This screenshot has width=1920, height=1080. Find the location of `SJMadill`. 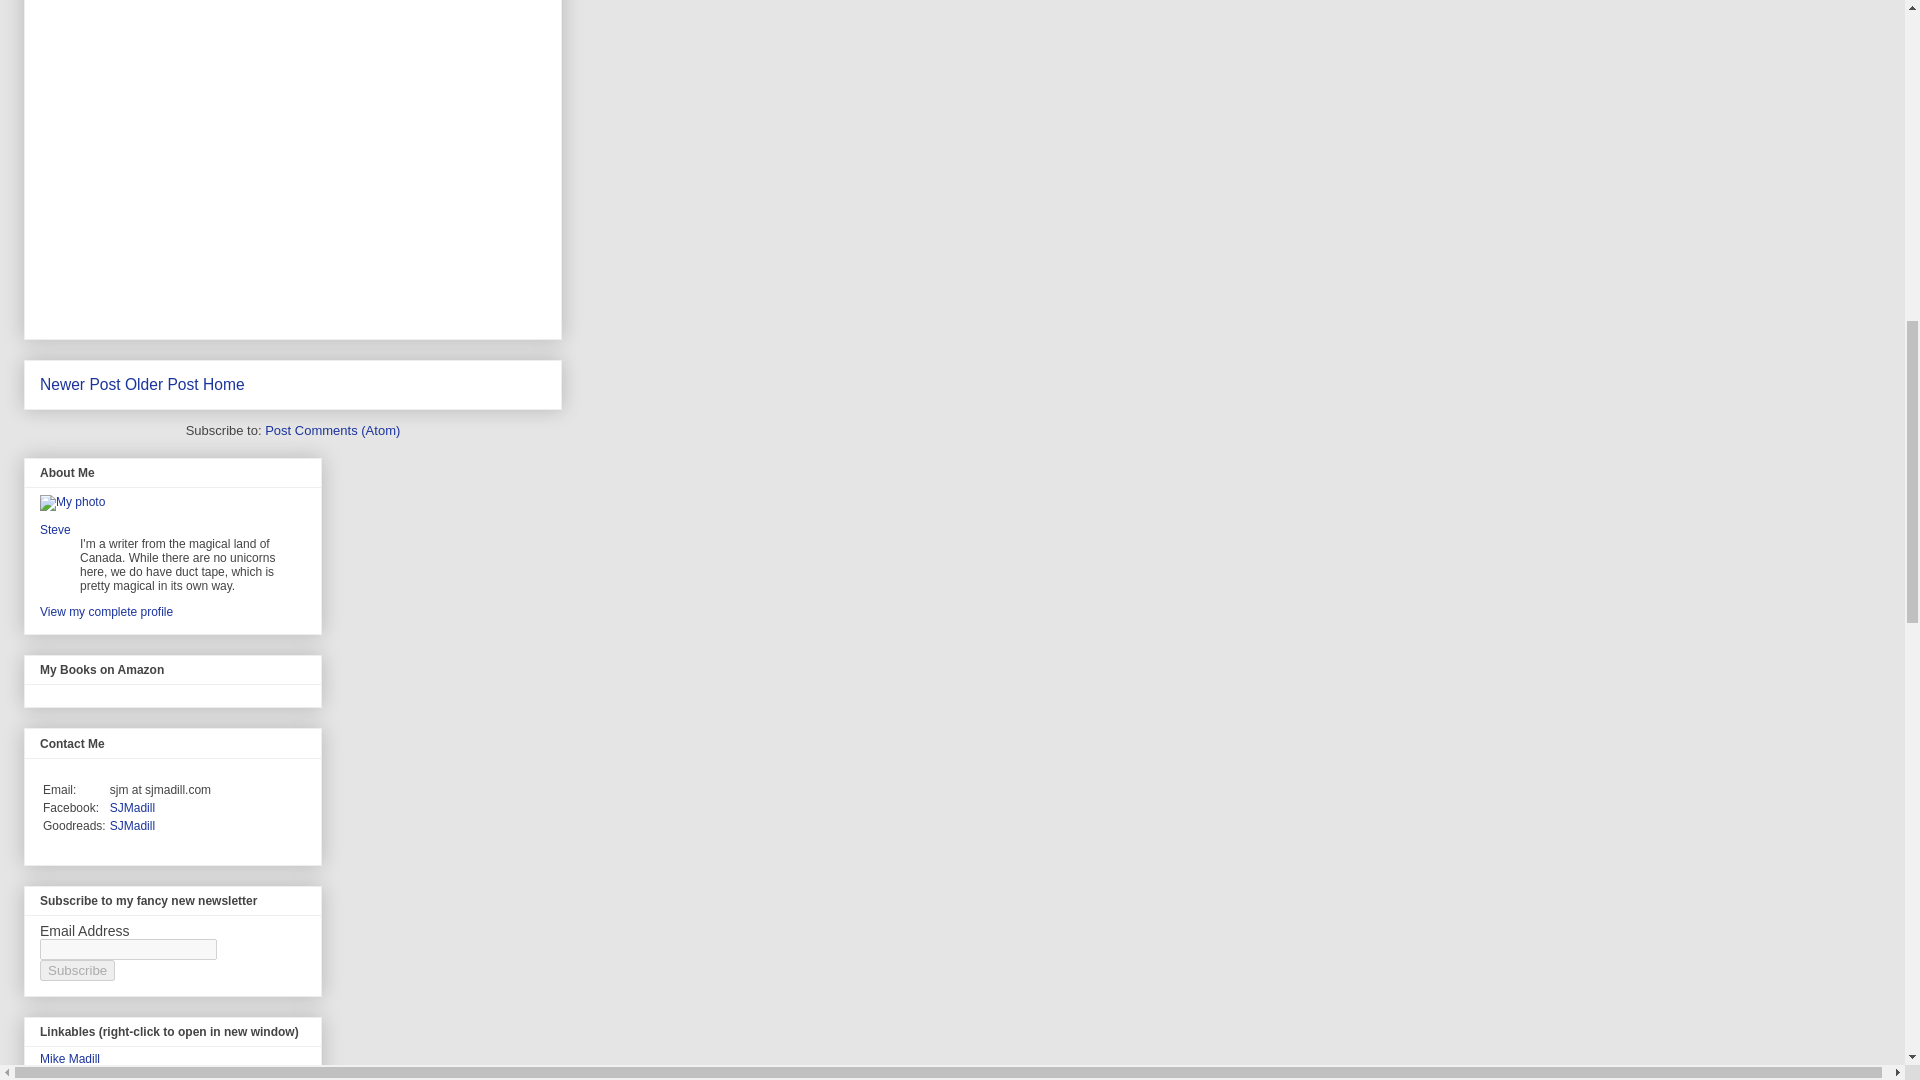

SJMadill is located at coordinates (132, 808).